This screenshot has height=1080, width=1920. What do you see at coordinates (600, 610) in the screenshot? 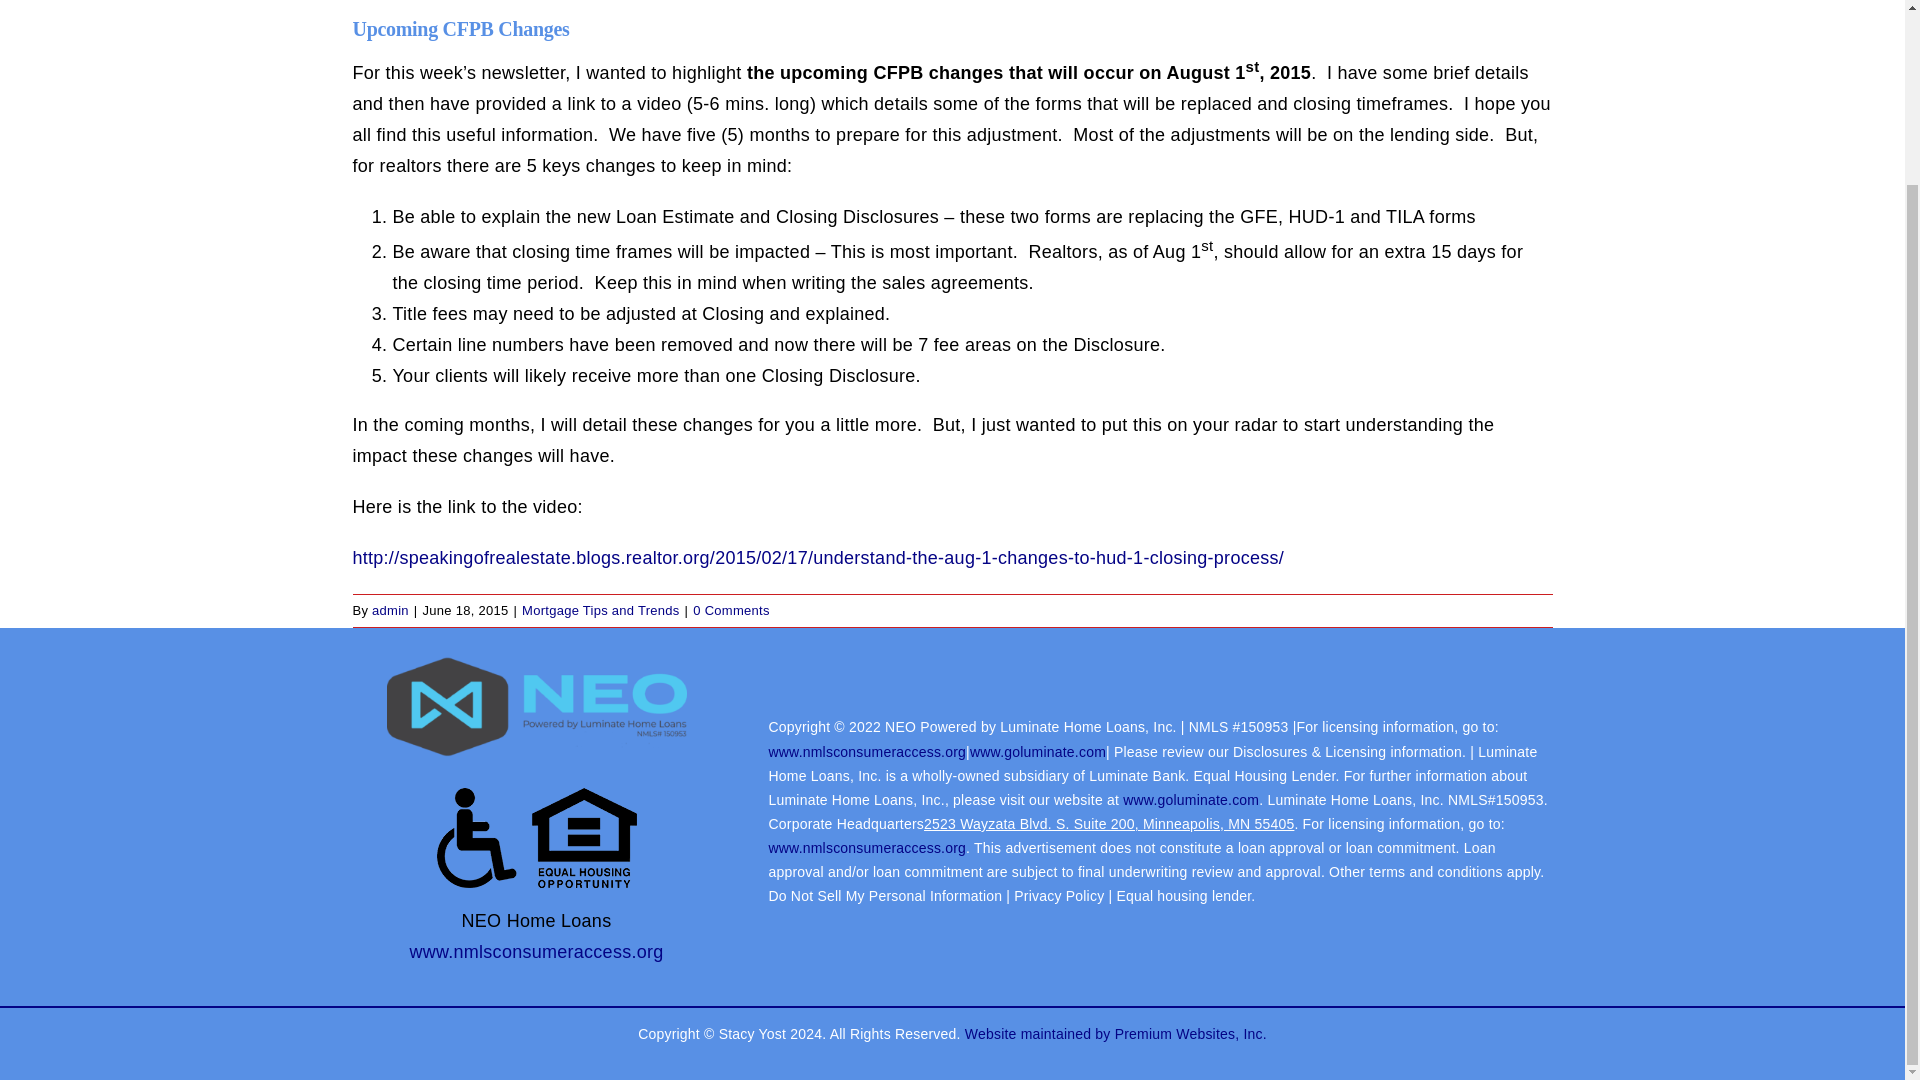
I see `Mortgage Tips and Trends` at bounding box center [600, 610].